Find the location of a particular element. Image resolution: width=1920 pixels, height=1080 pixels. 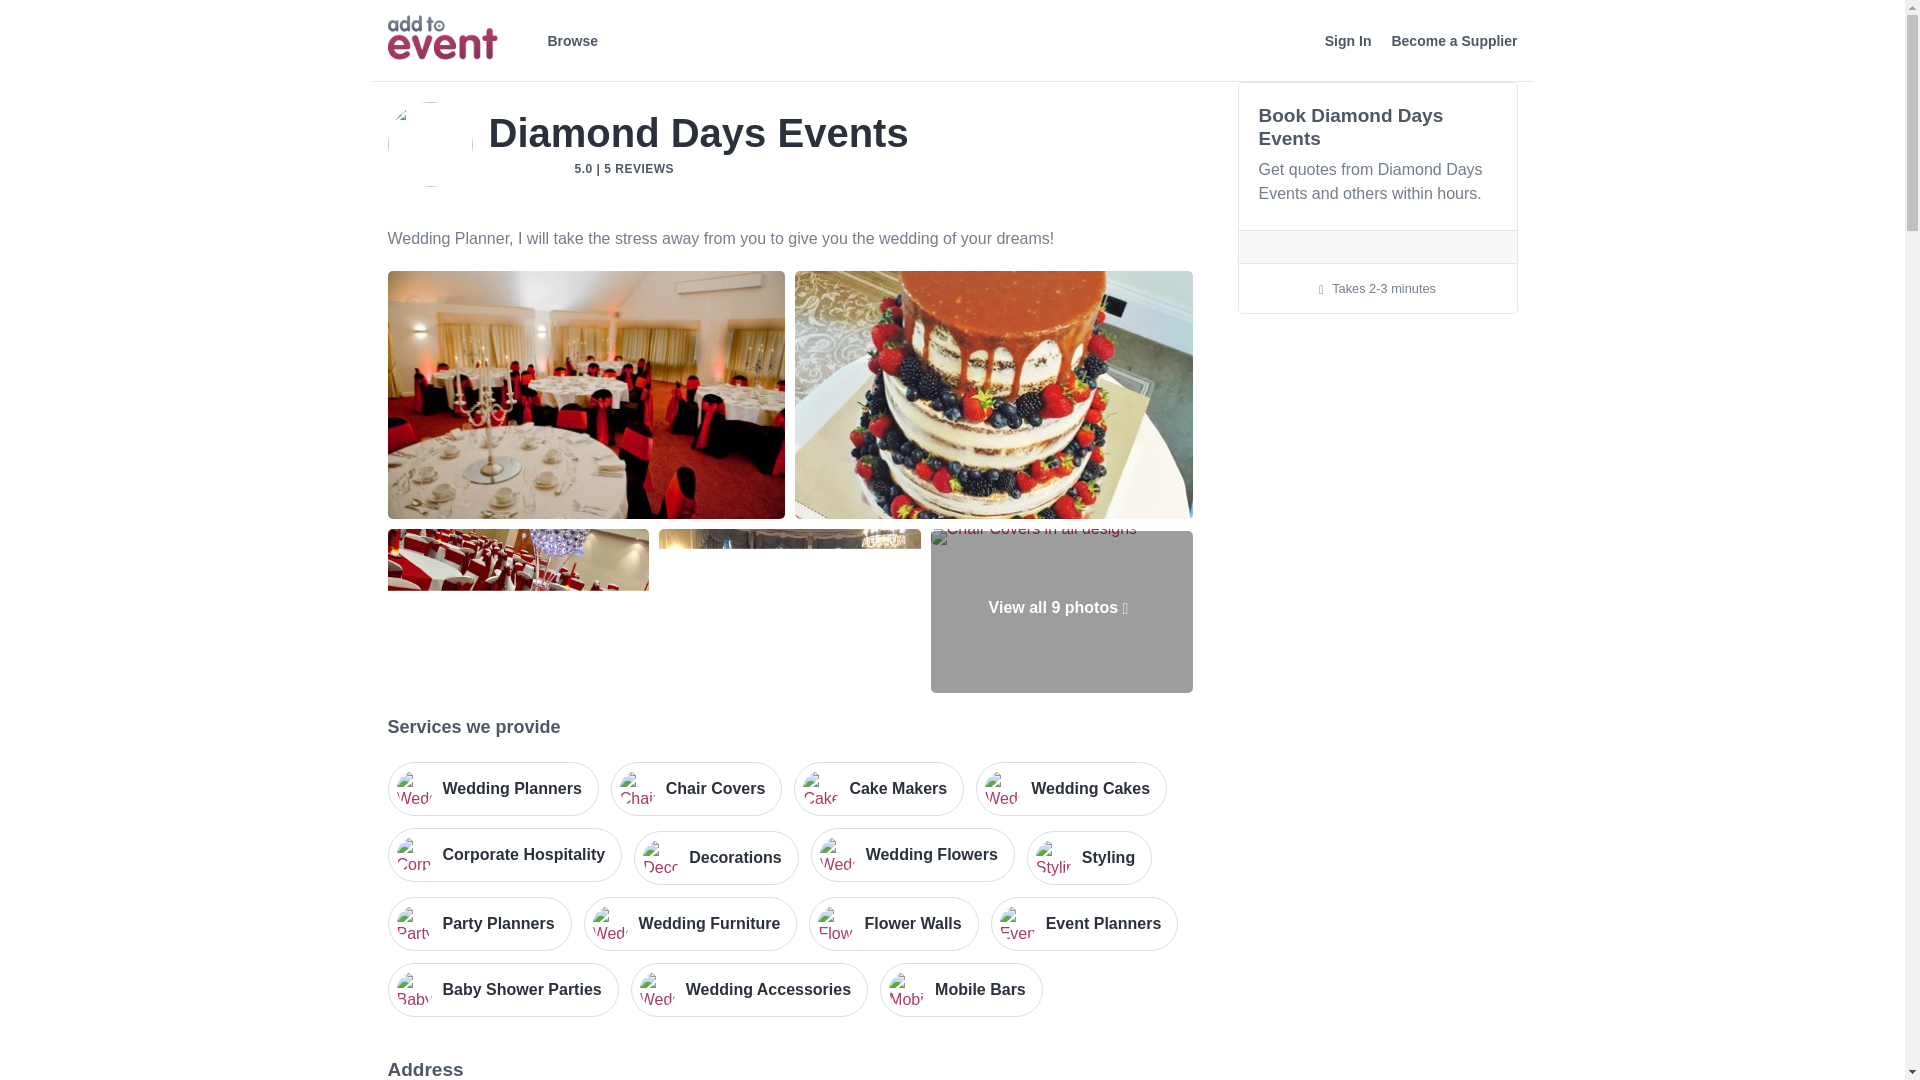

Wedding Flowers is located at coordinates (912, 855).